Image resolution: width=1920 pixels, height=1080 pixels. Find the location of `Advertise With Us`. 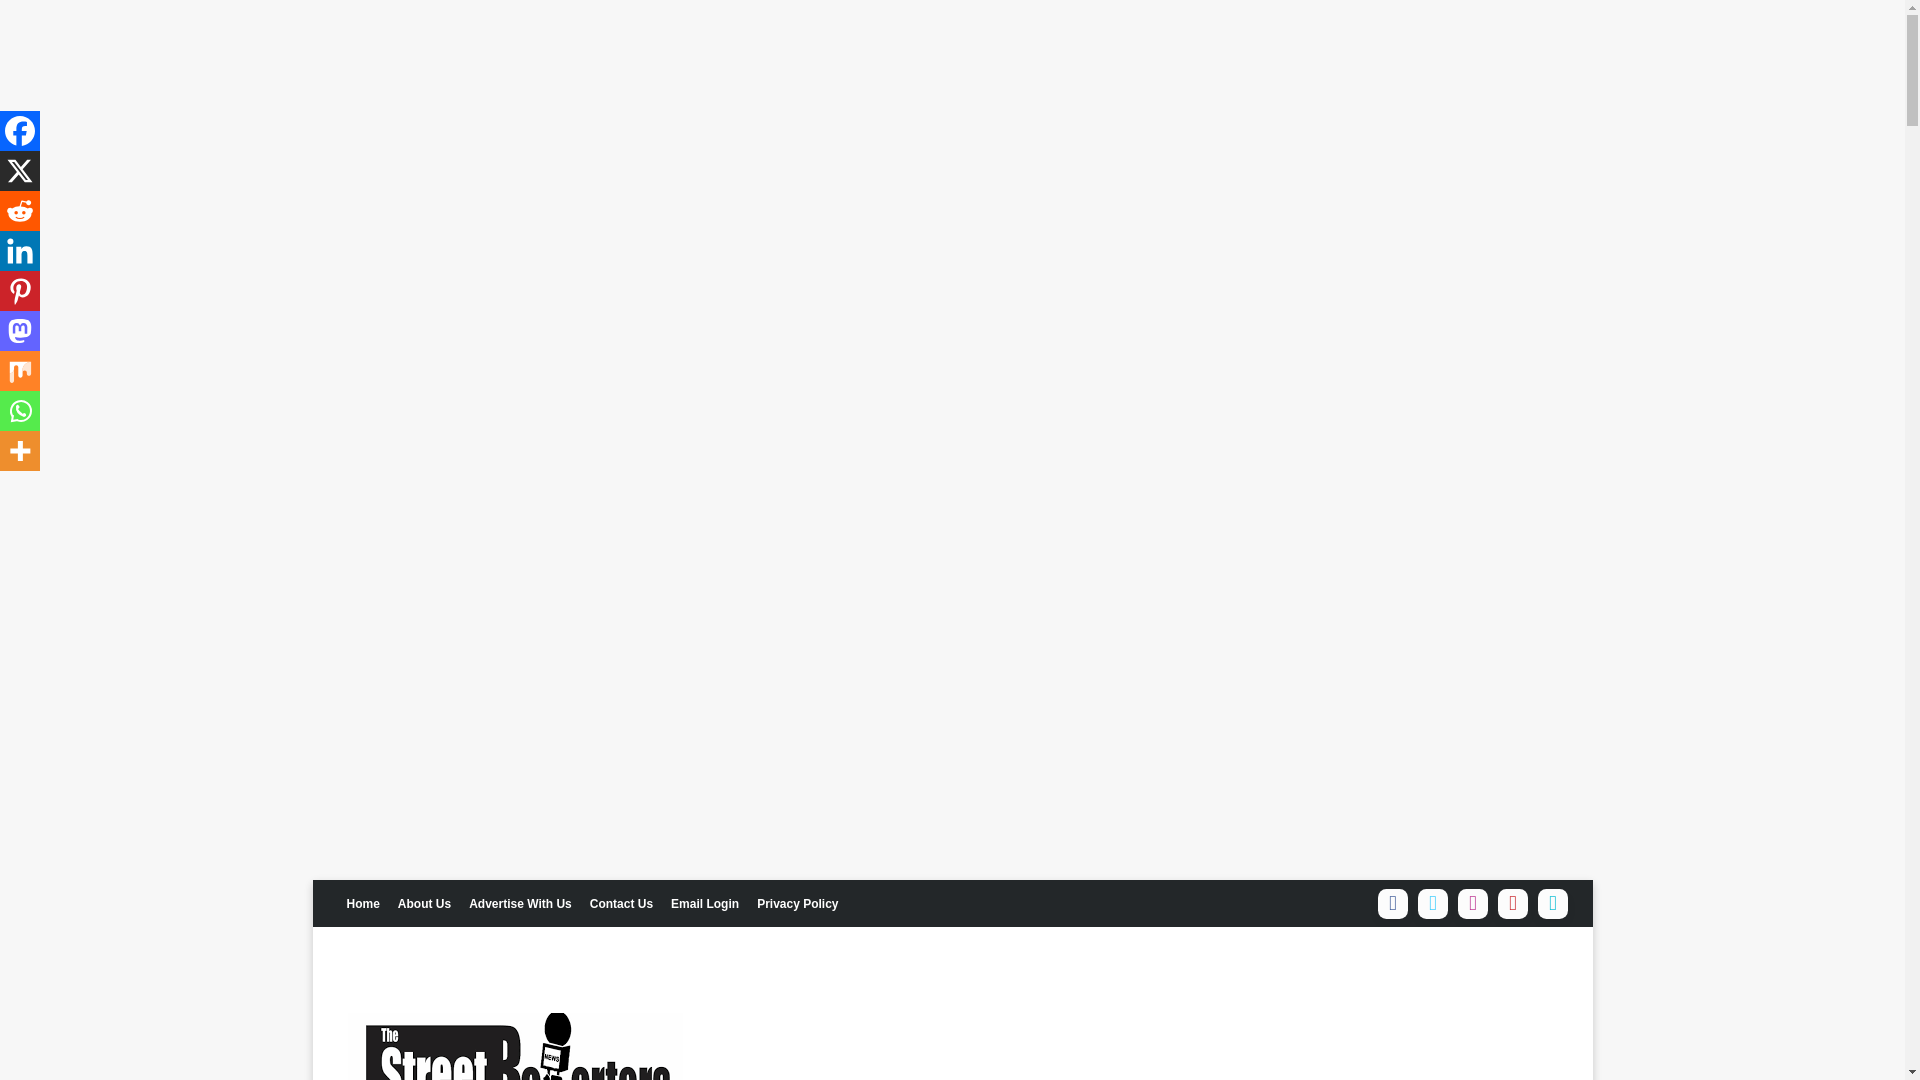

Advertise With Us is located at coordinates (520, 902).